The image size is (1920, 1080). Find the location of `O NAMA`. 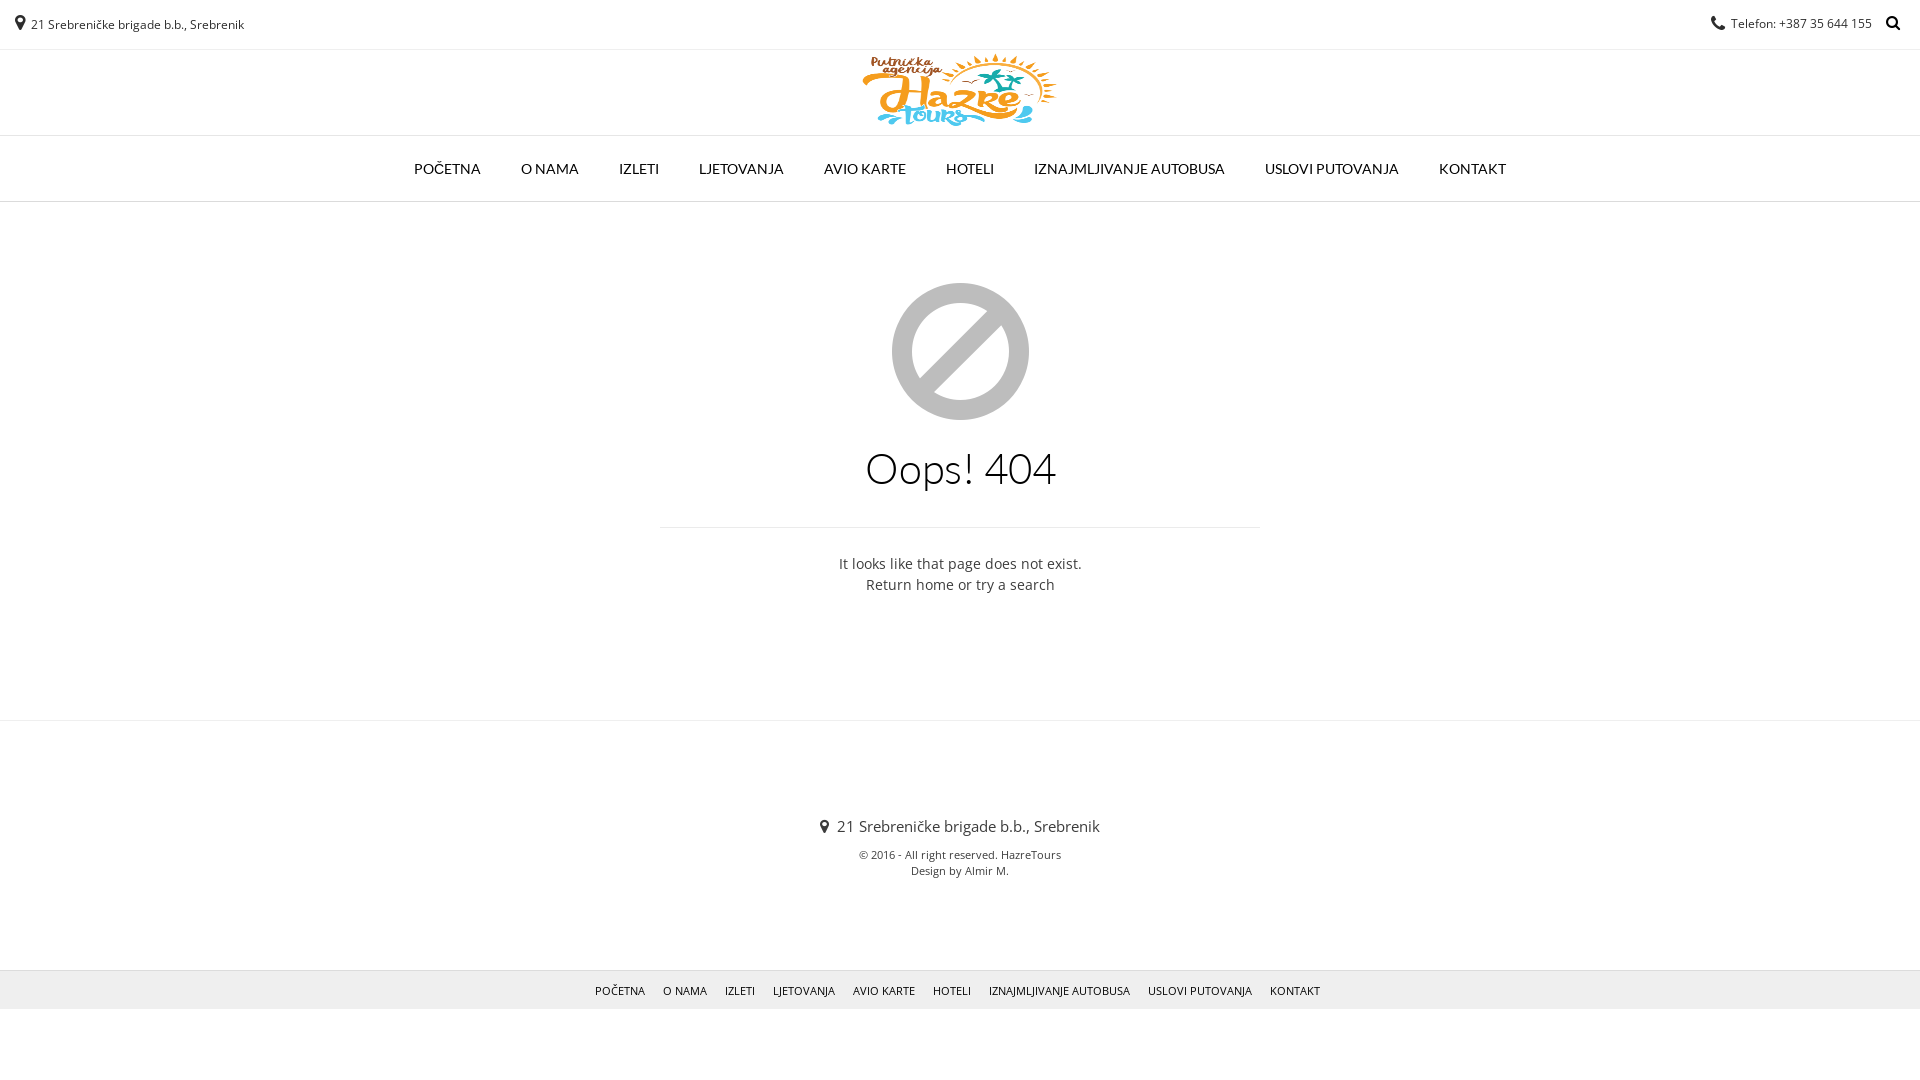

O NAMA is located at coordinates (685, 990).